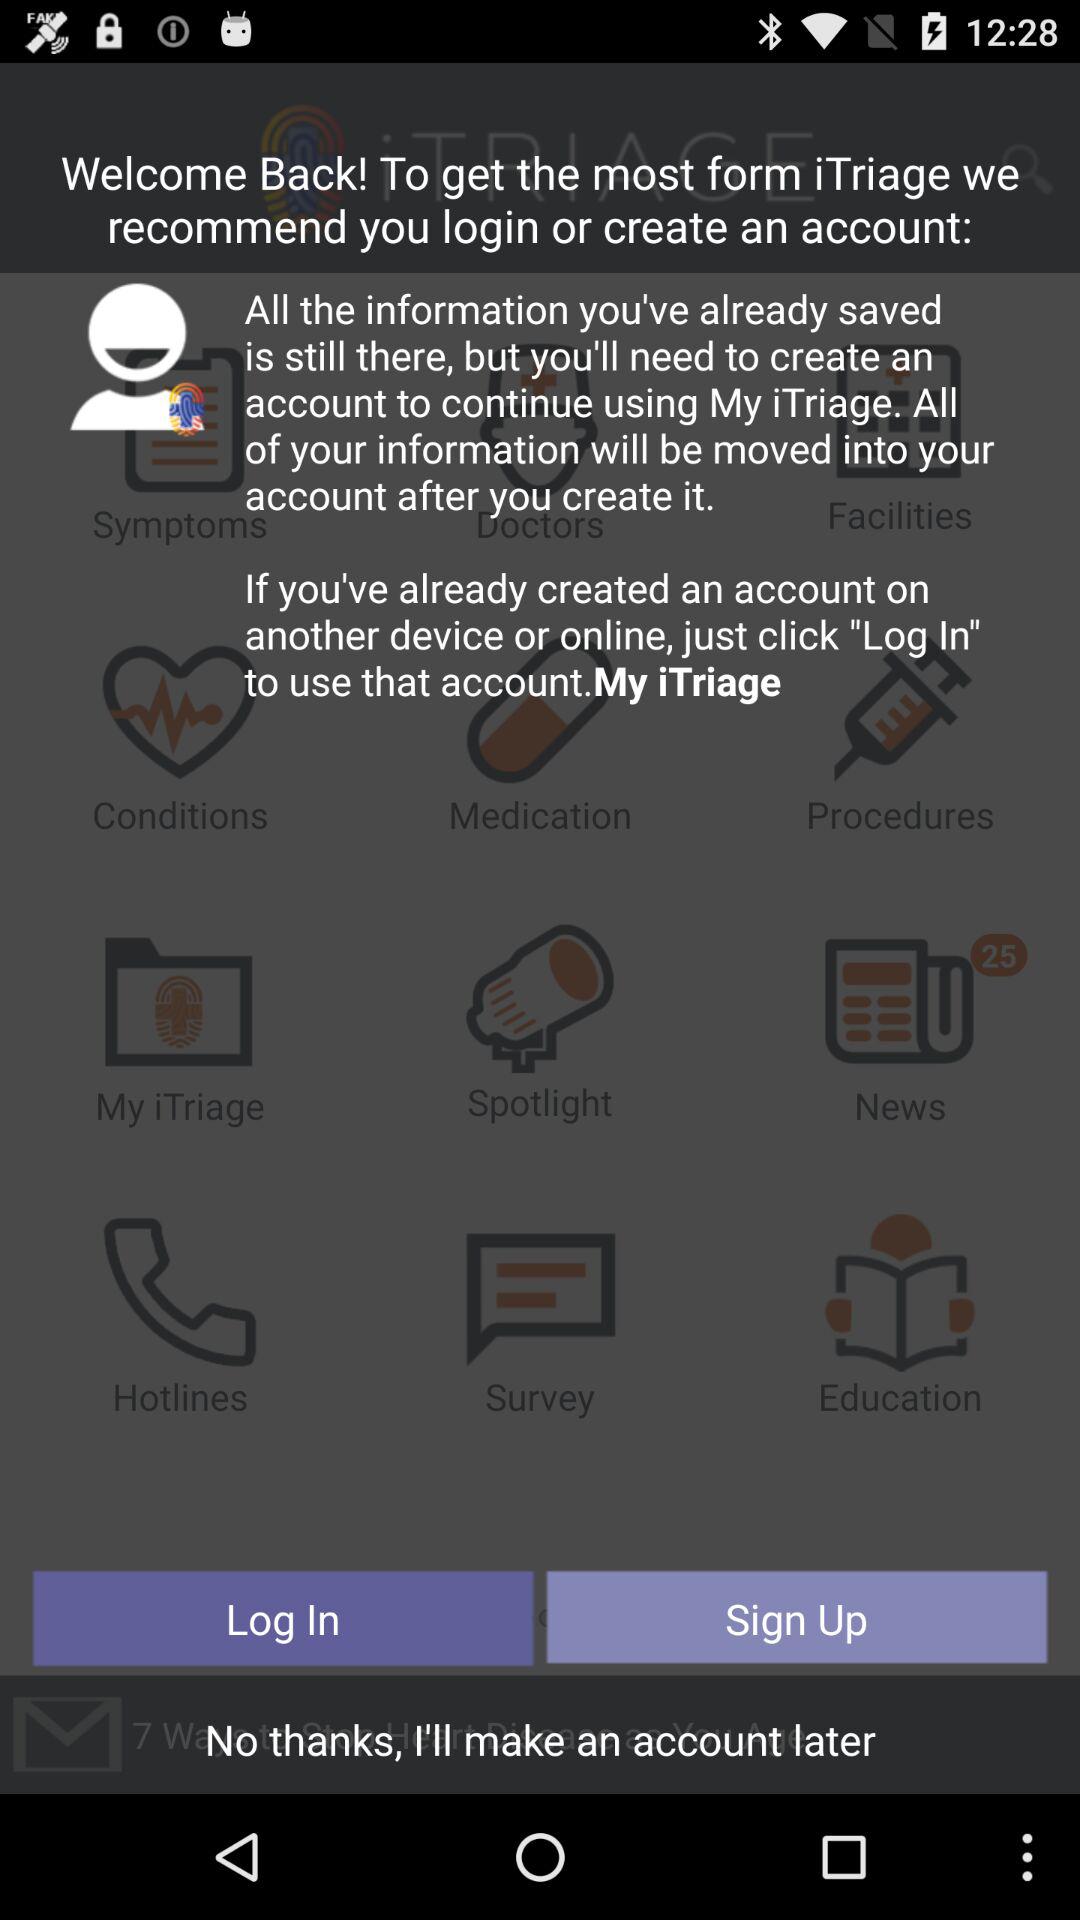 The image size is (1080, 1920). What do you see at coordinates (540, 1745) in the screenshot?
I see `swipe to the no thanks i item` at bounding box center [540, 1745].